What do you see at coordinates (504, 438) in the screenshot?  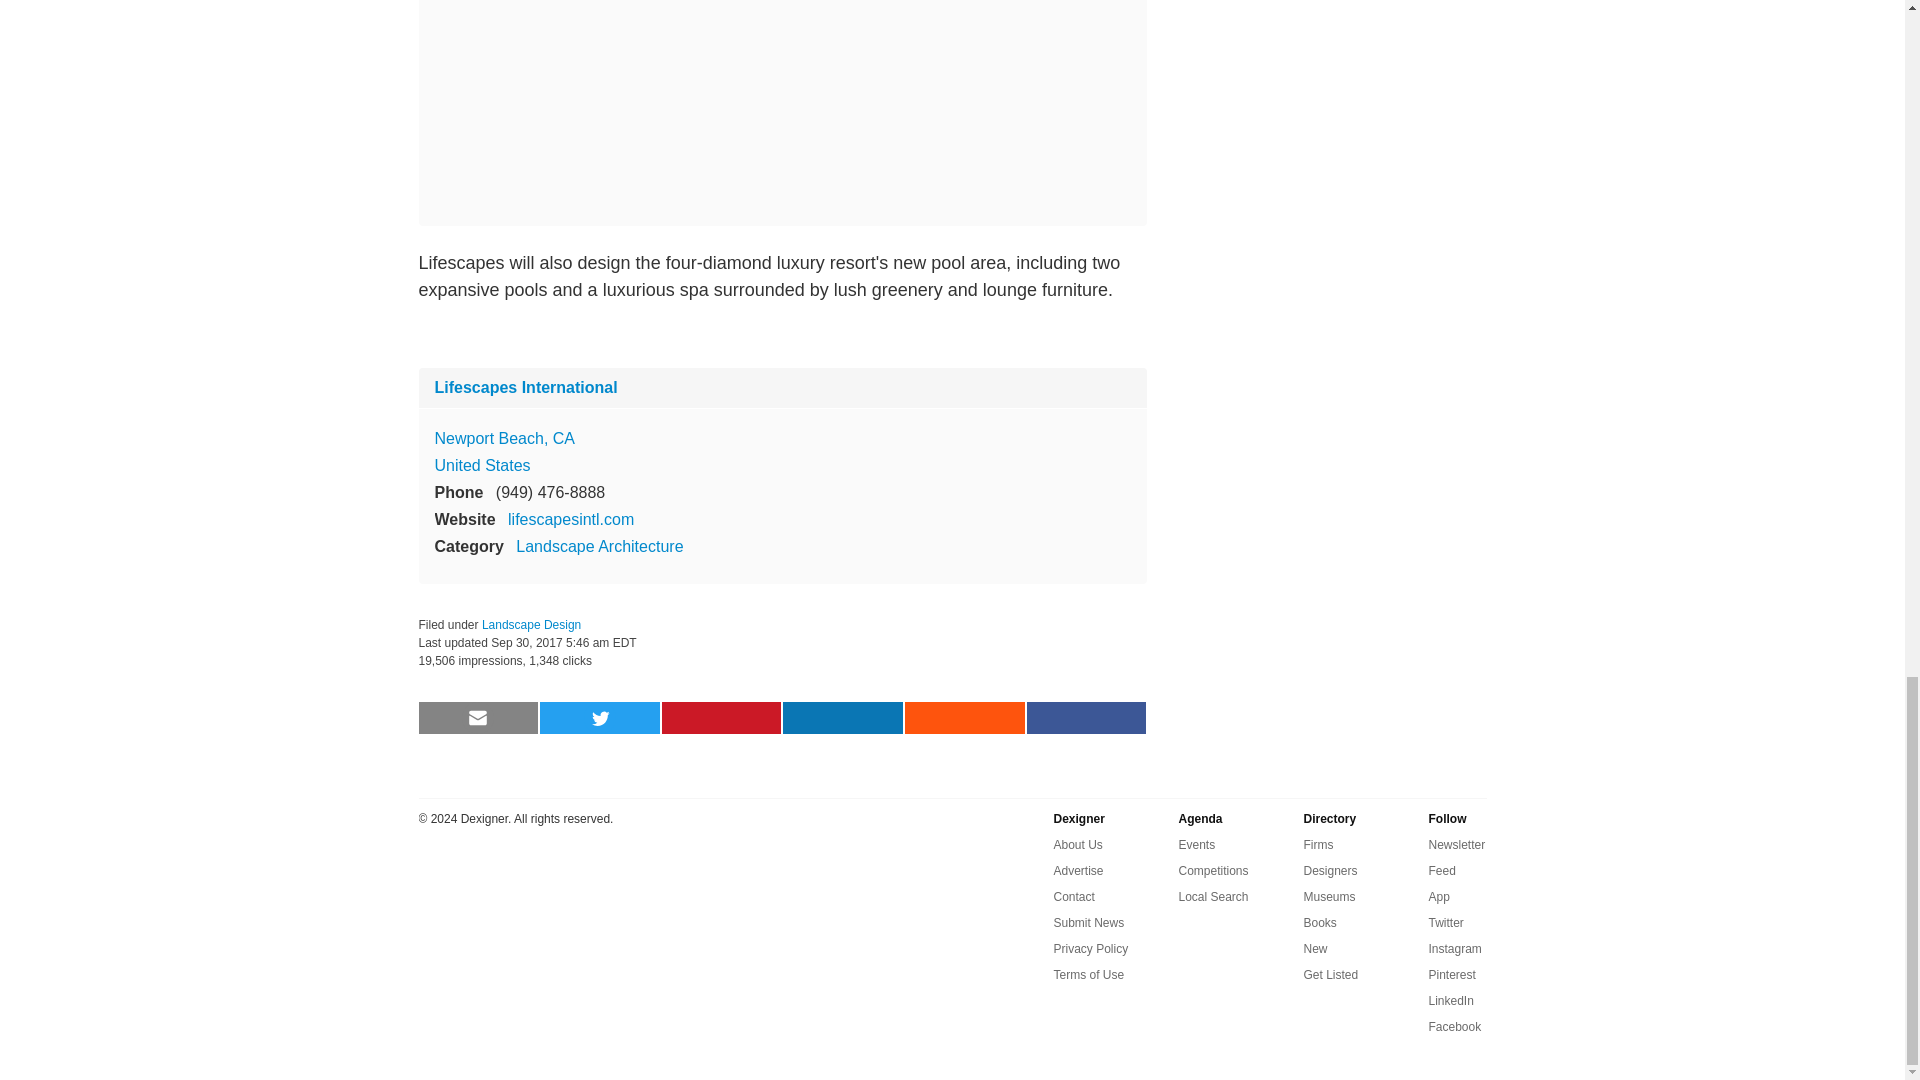 I see `View on Map` at bounding box center [504, 438].